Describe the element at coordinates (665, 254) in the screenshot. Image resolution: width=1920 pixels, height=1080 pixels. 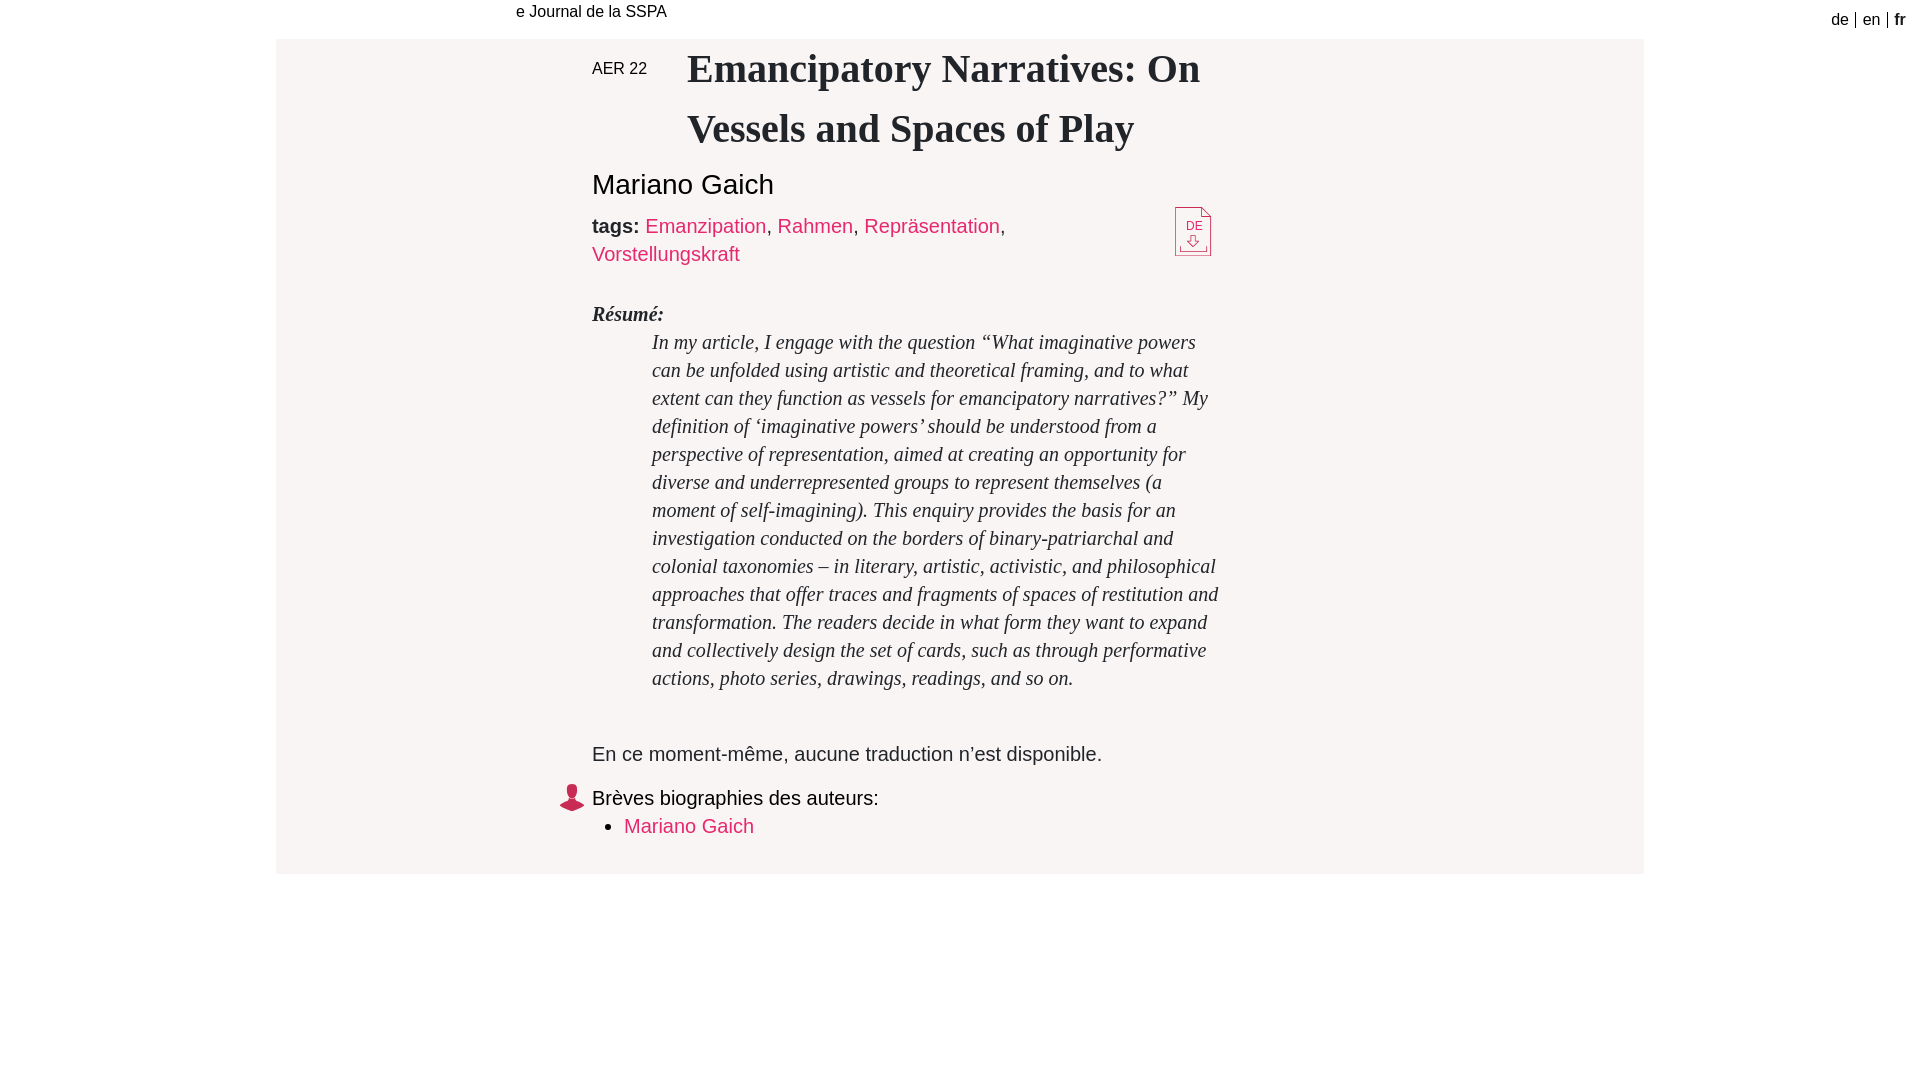
I see `Vorstellungskraft` at that location.